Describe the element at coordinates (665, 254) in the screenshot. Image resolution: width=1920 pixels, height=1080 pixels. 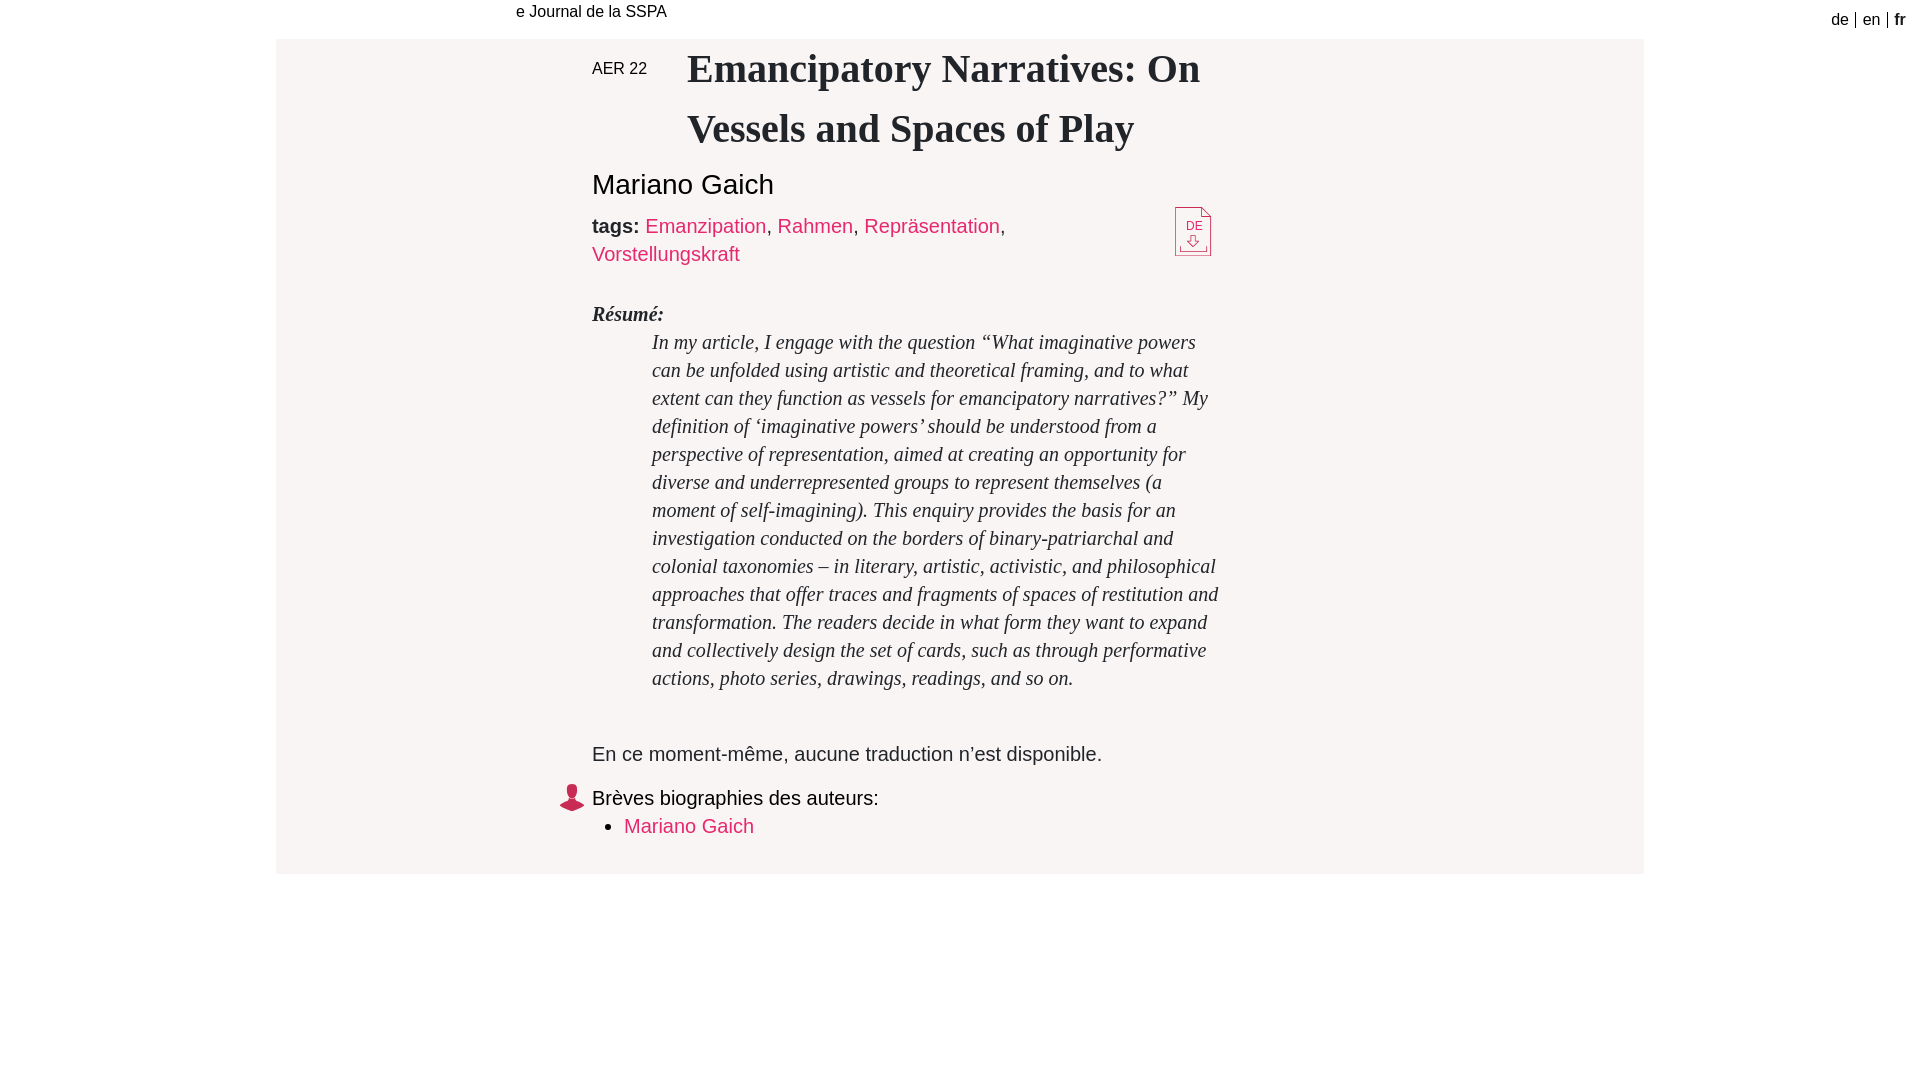
I see `Vorstellungskraft` at that location.